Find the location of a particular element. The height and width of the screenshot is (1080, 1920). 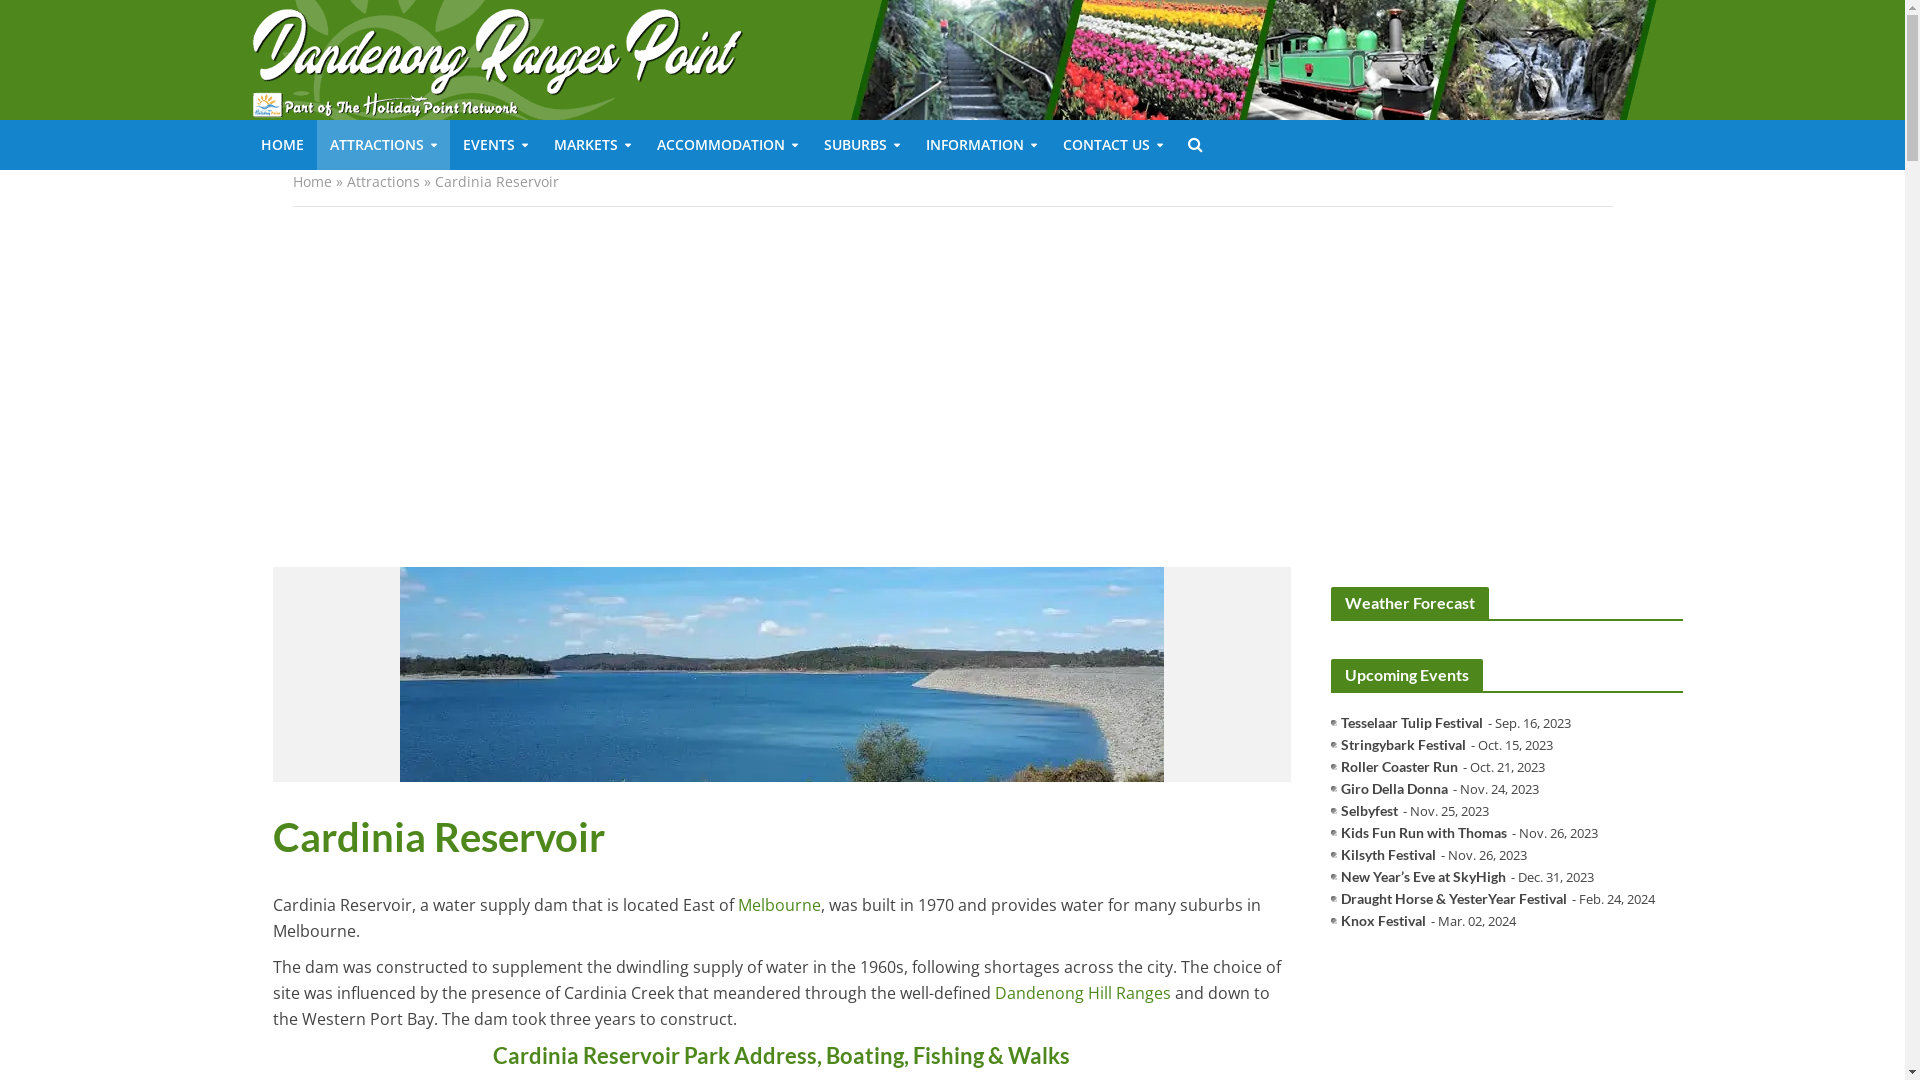

Draught Horse & YesterYear Festival is located at coordinates (1454, 899).